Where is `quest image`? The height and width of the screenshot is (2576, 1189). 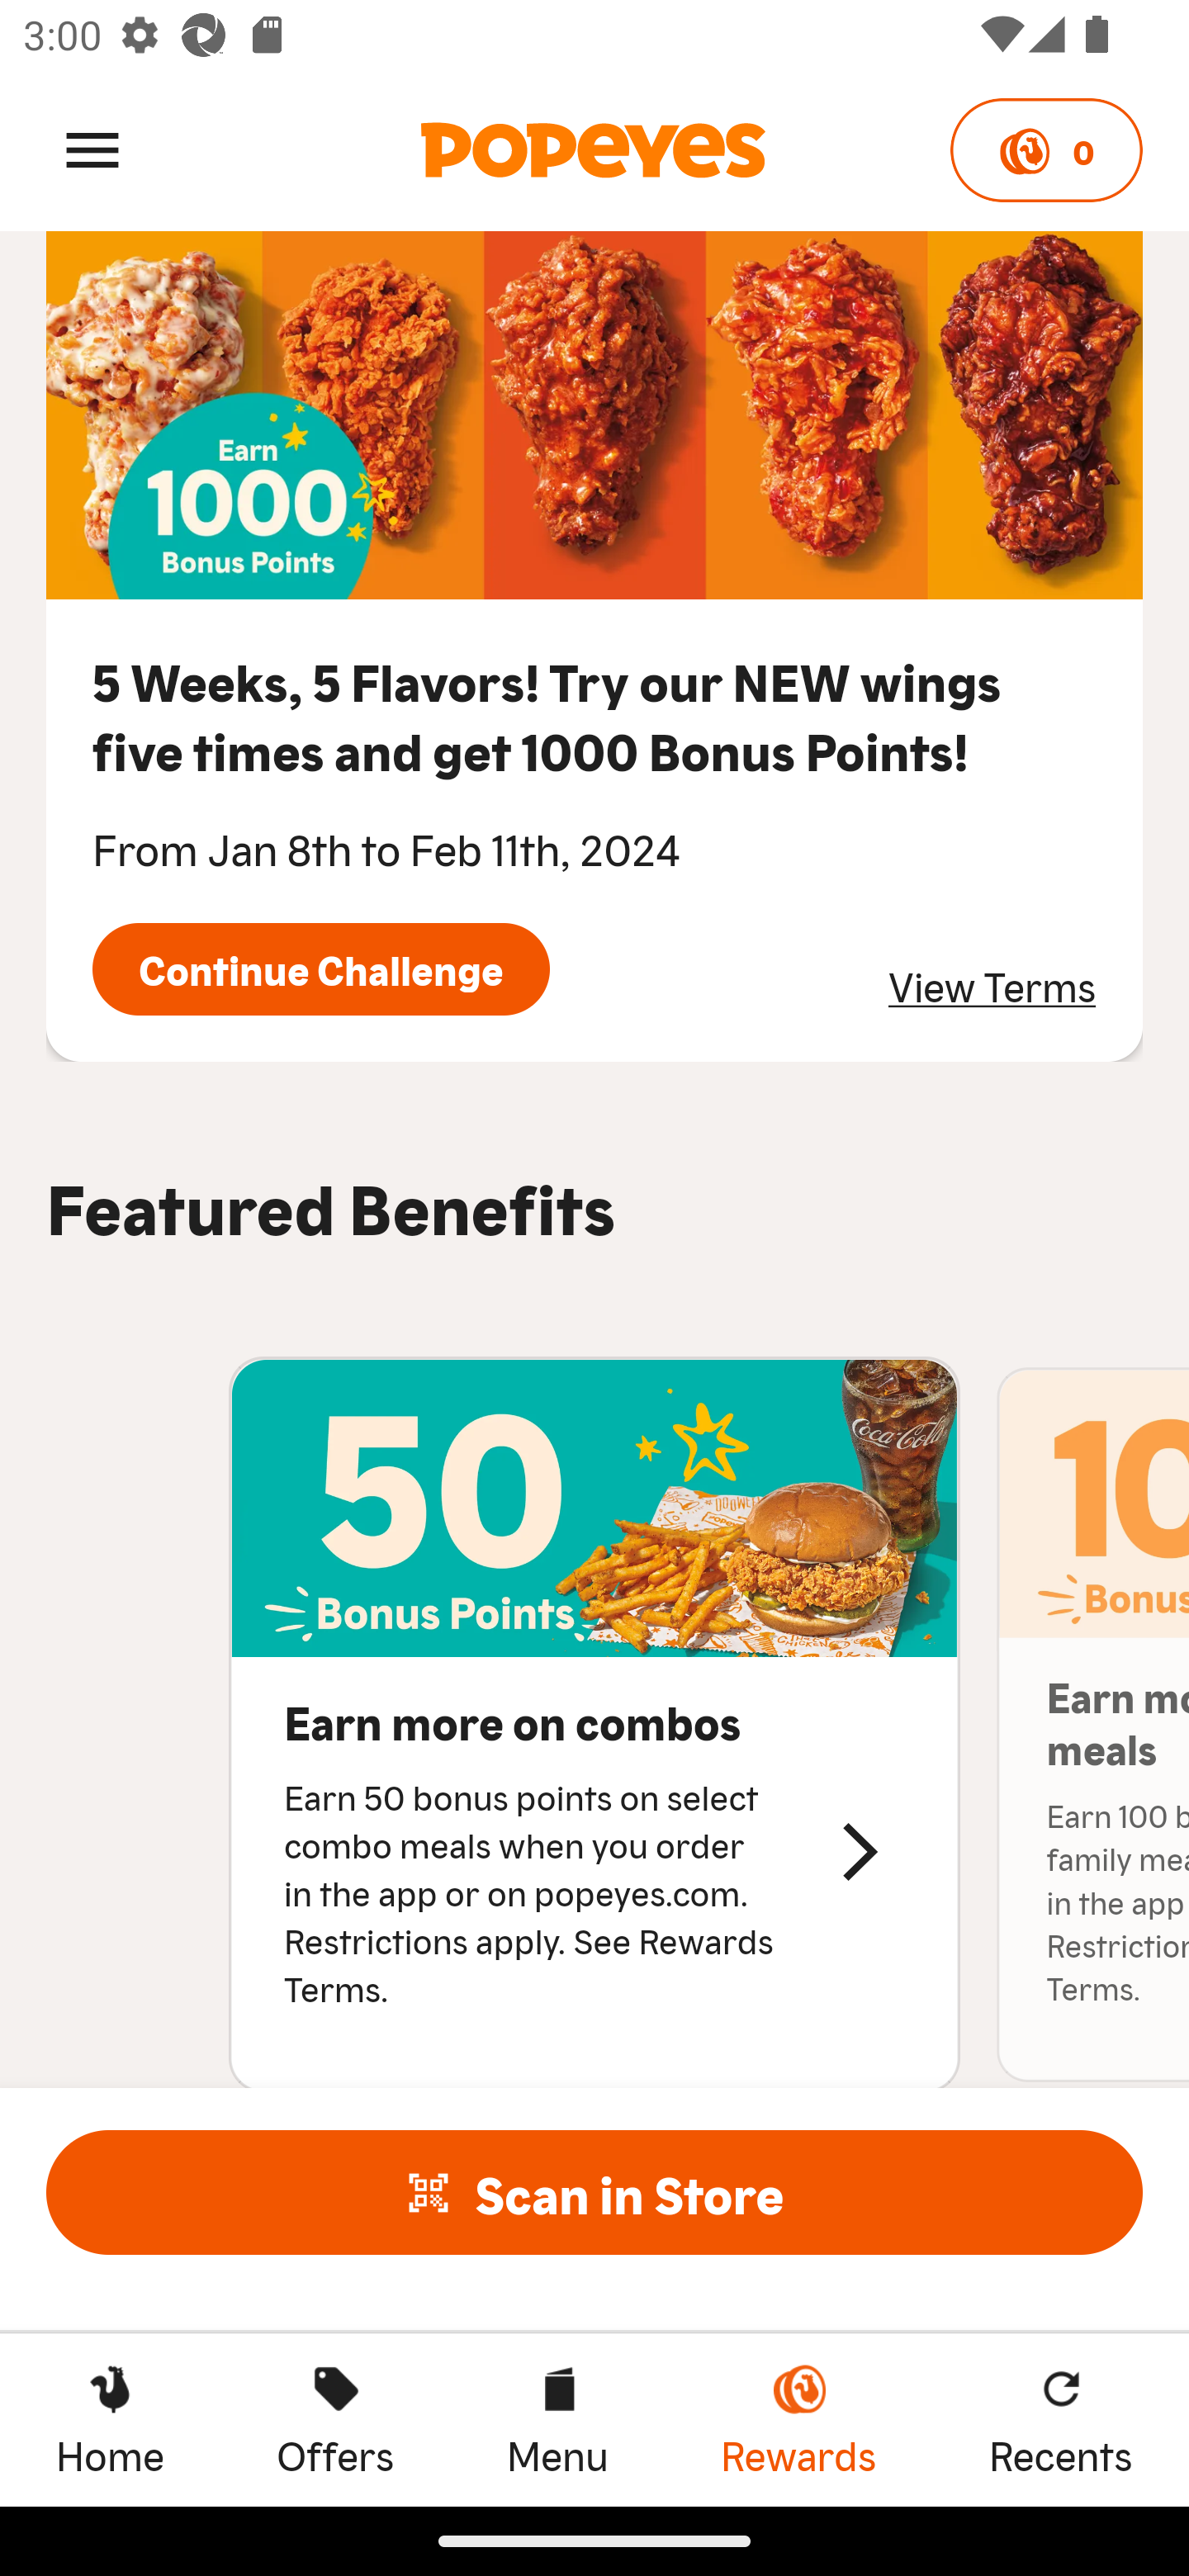 quest image is located at coordinates (594, 415).